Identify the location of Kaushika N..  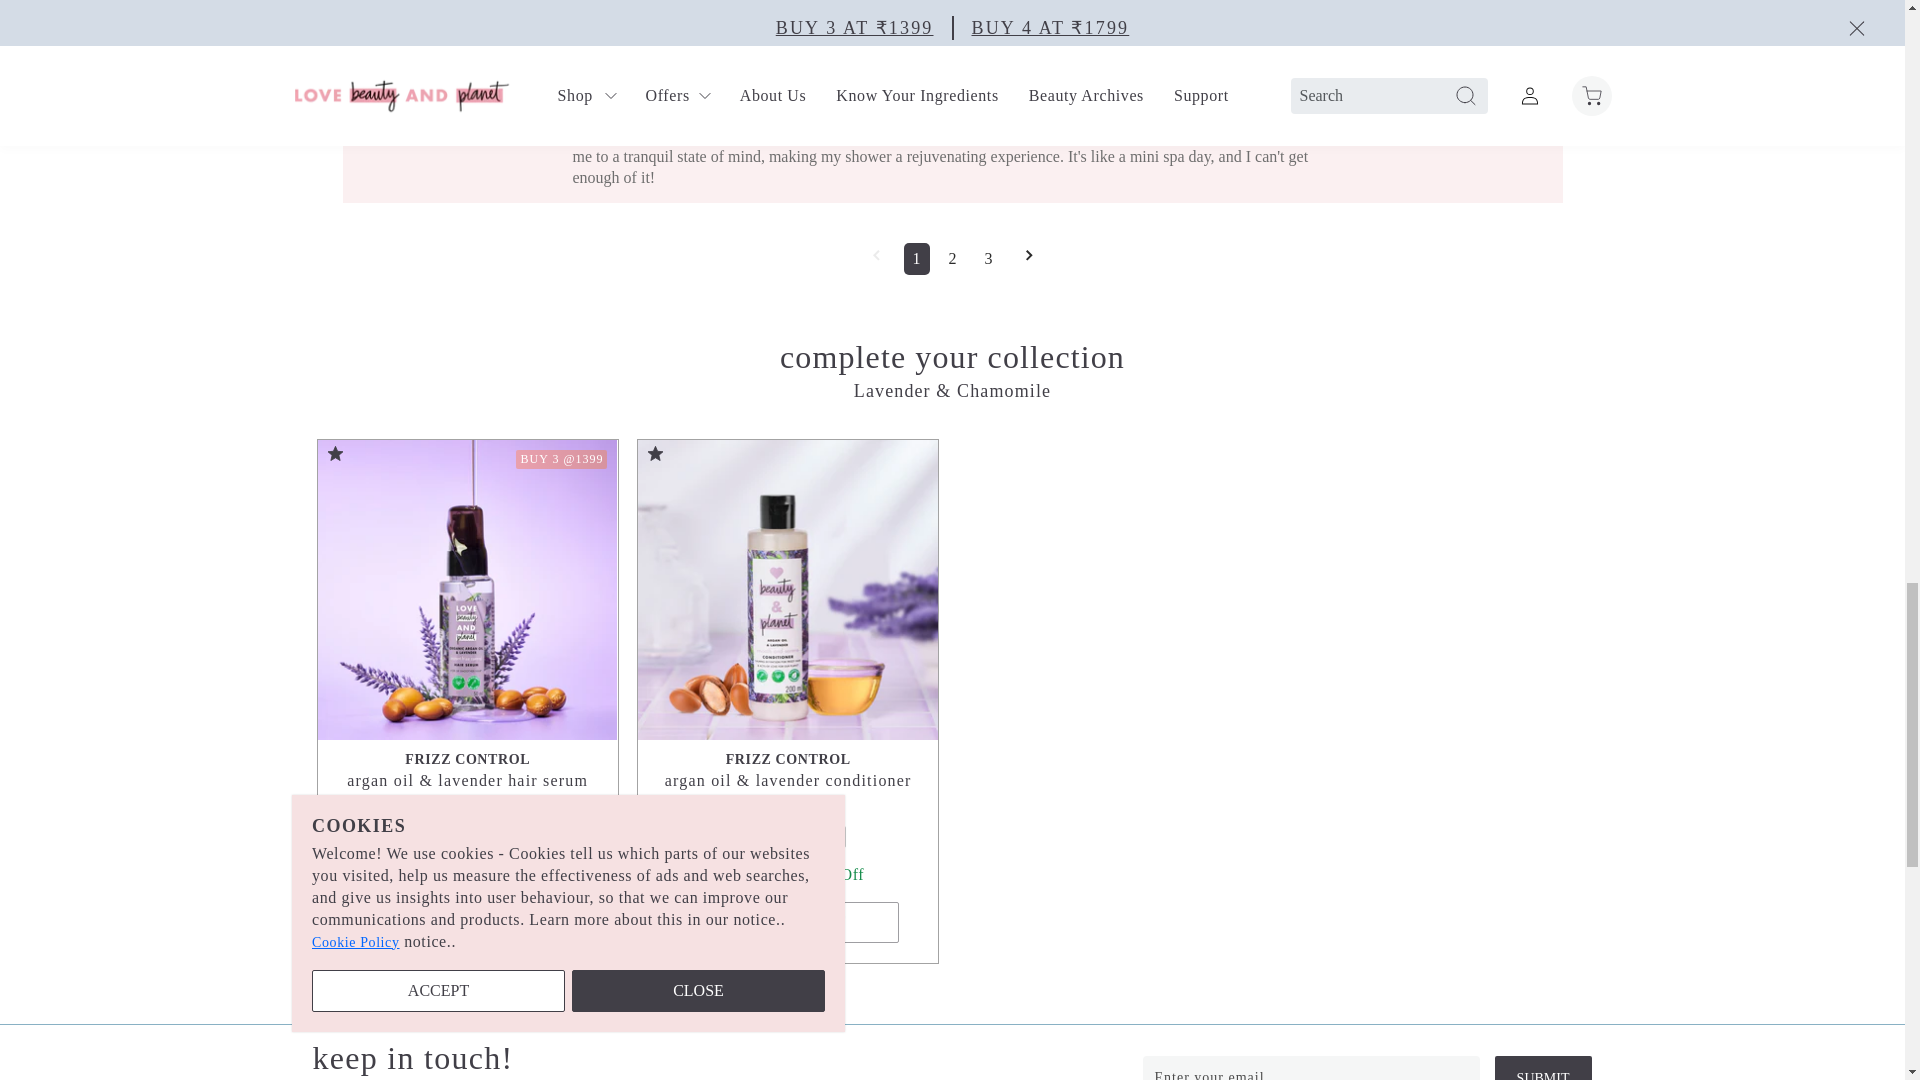
(448, 1).